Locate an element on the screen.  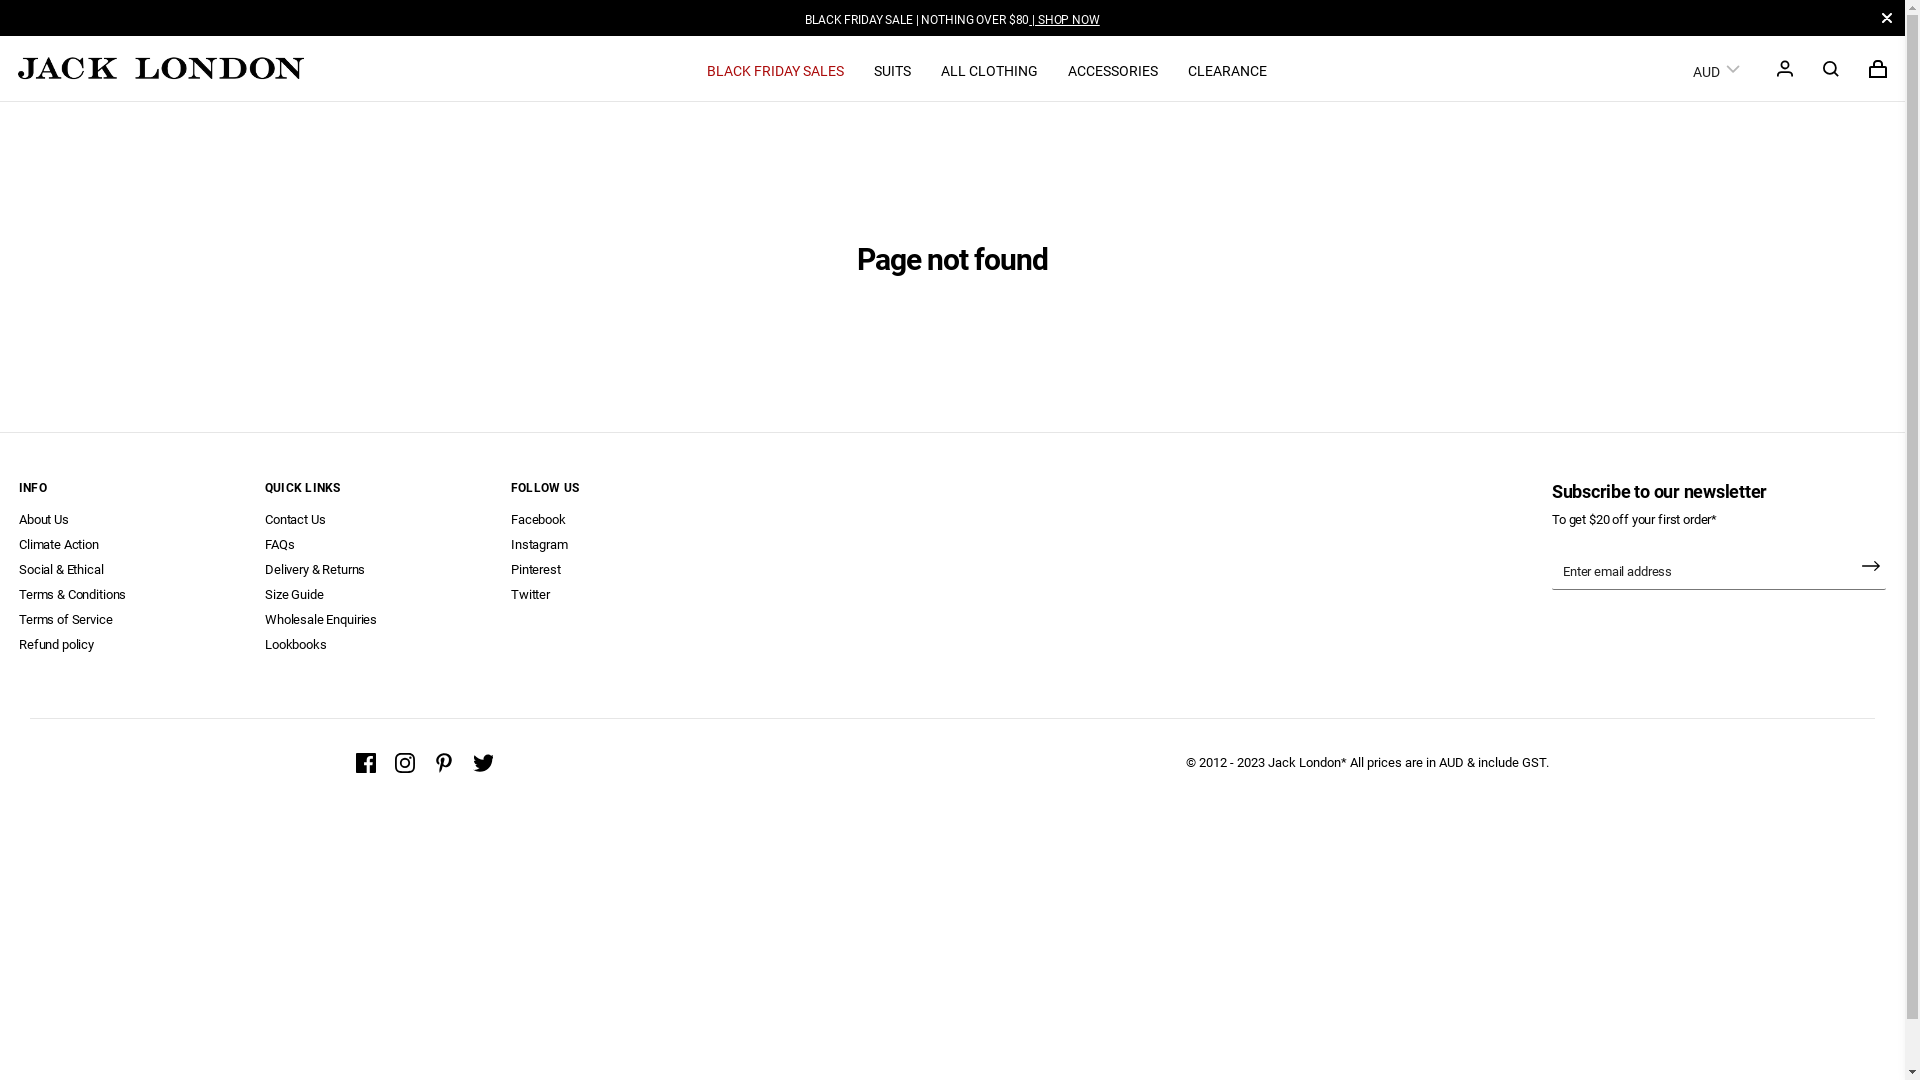
ACCESSORIES is located at coordinates (1113, 70).